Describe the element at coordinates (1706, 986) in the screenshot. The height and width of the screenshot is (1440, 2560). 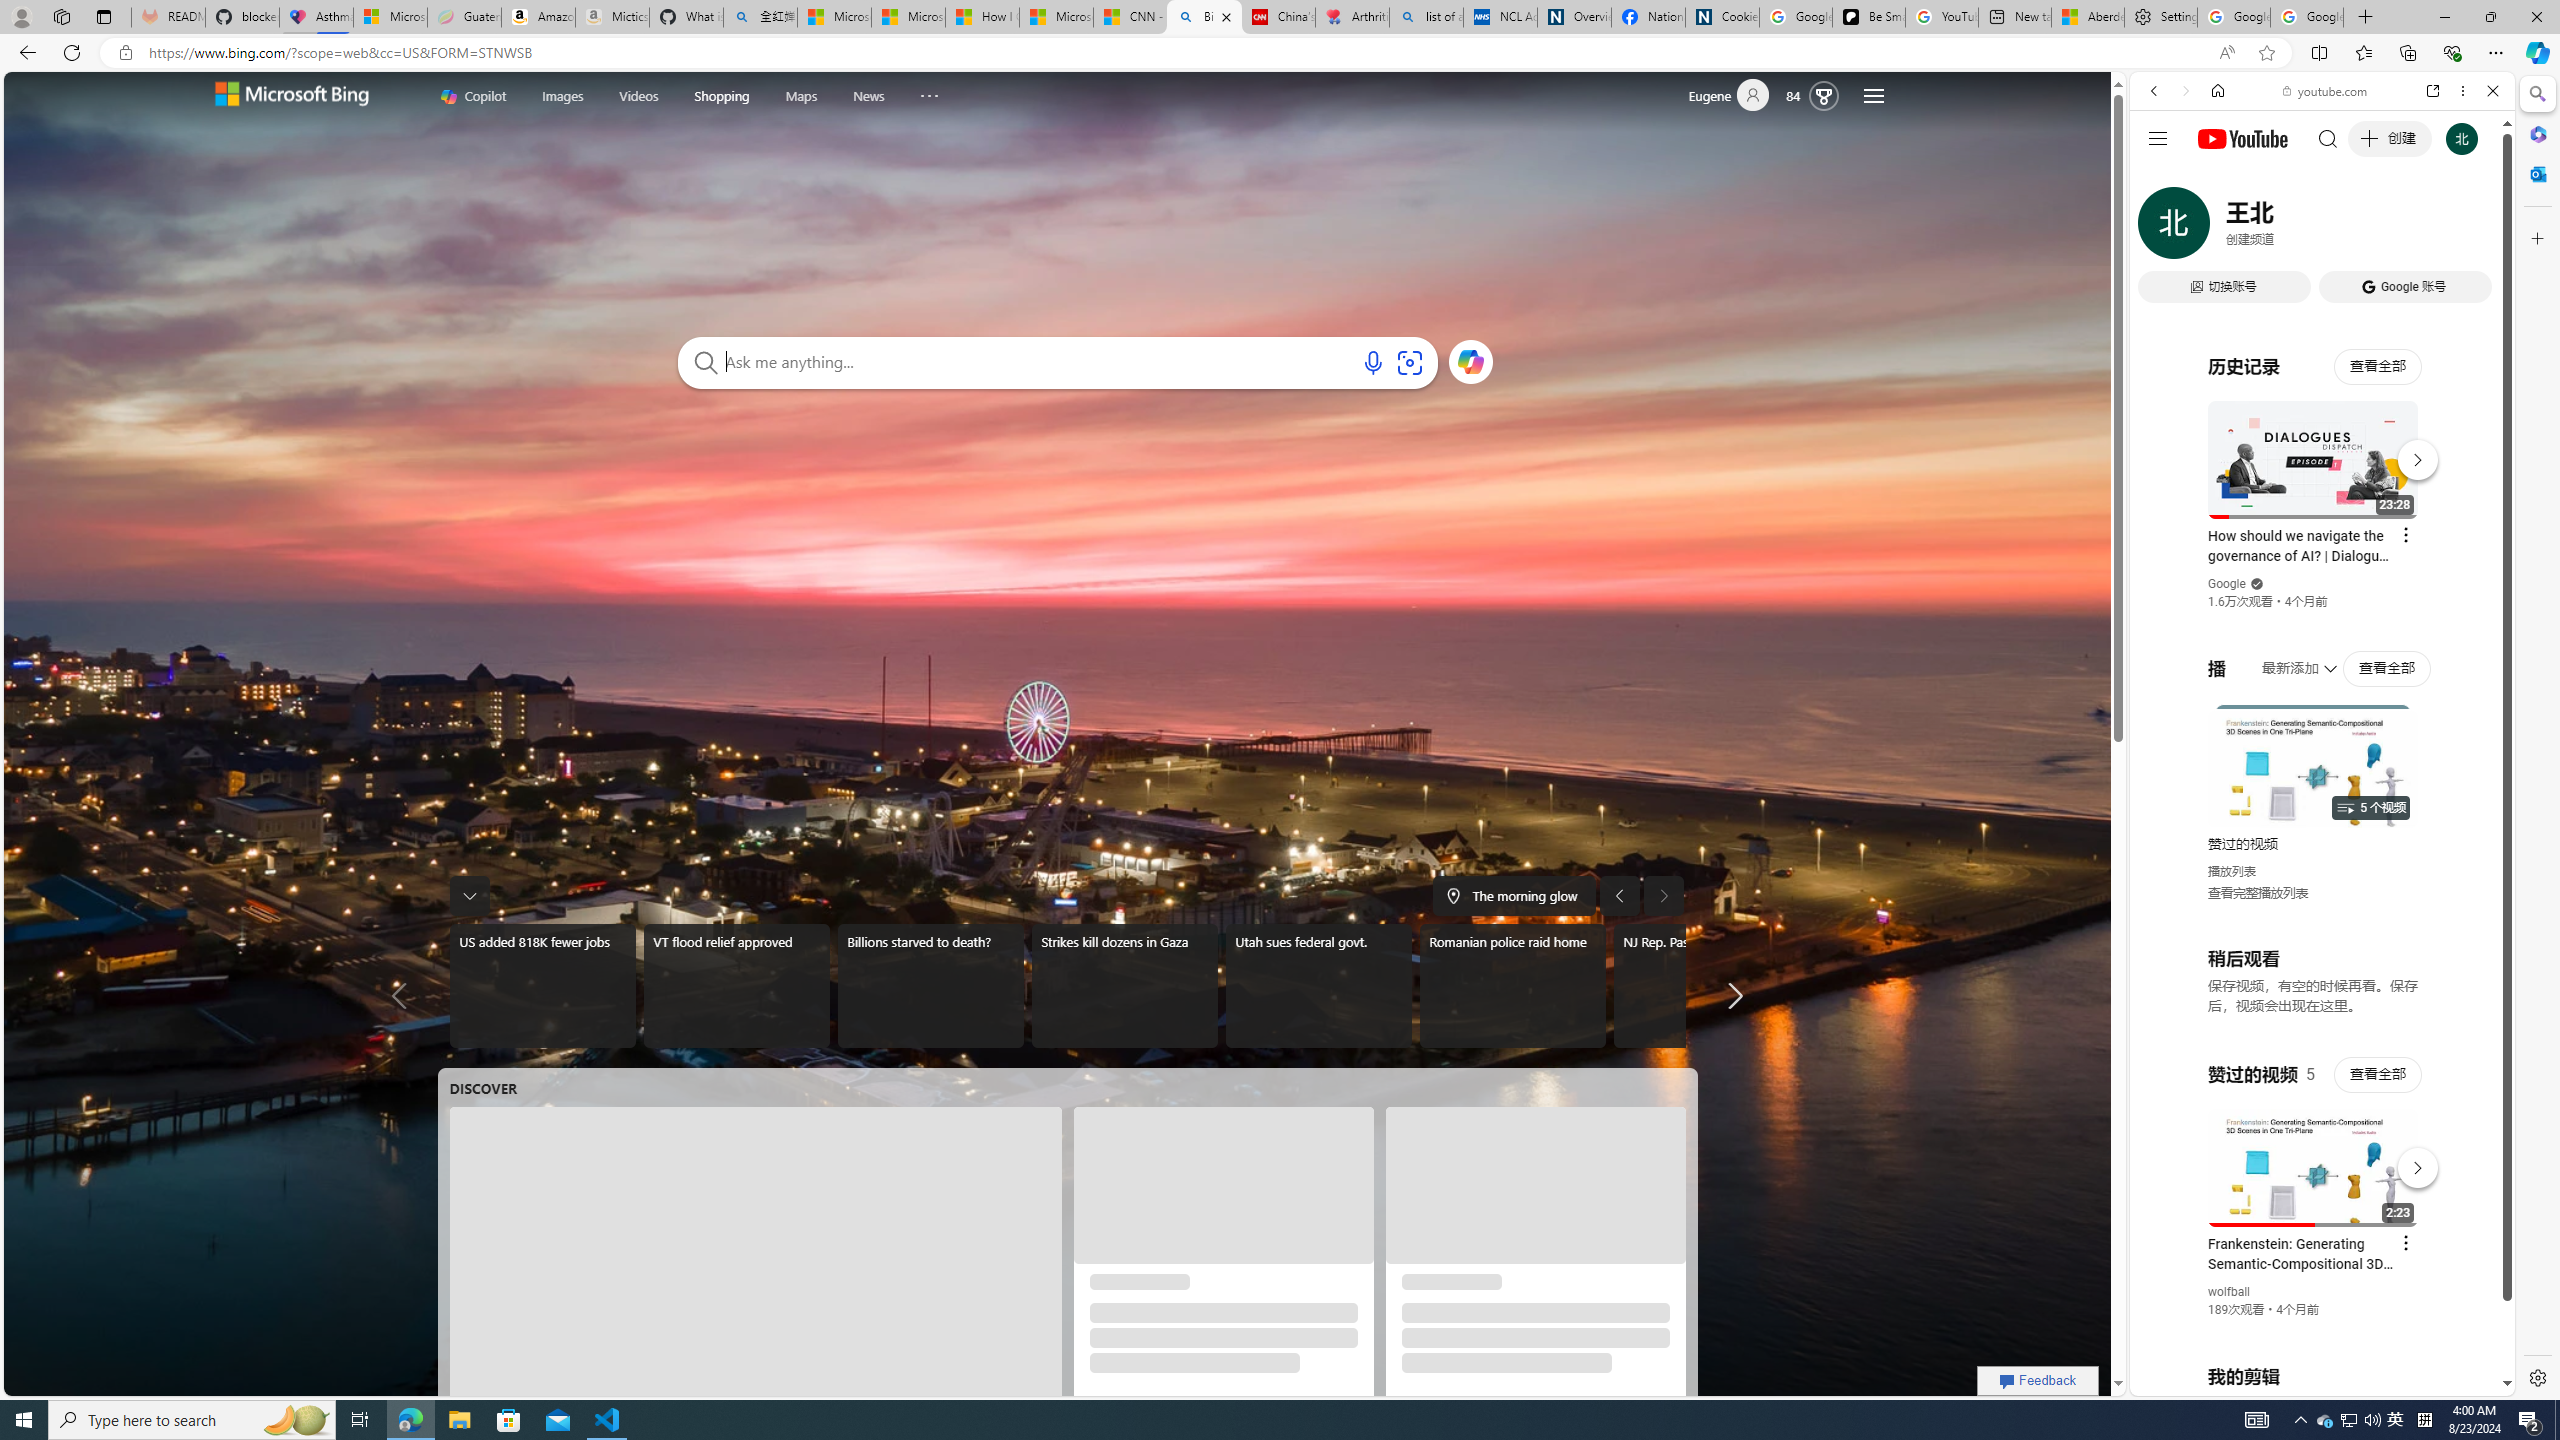
I see `NJ Rep. Pascrell dies` at that location.